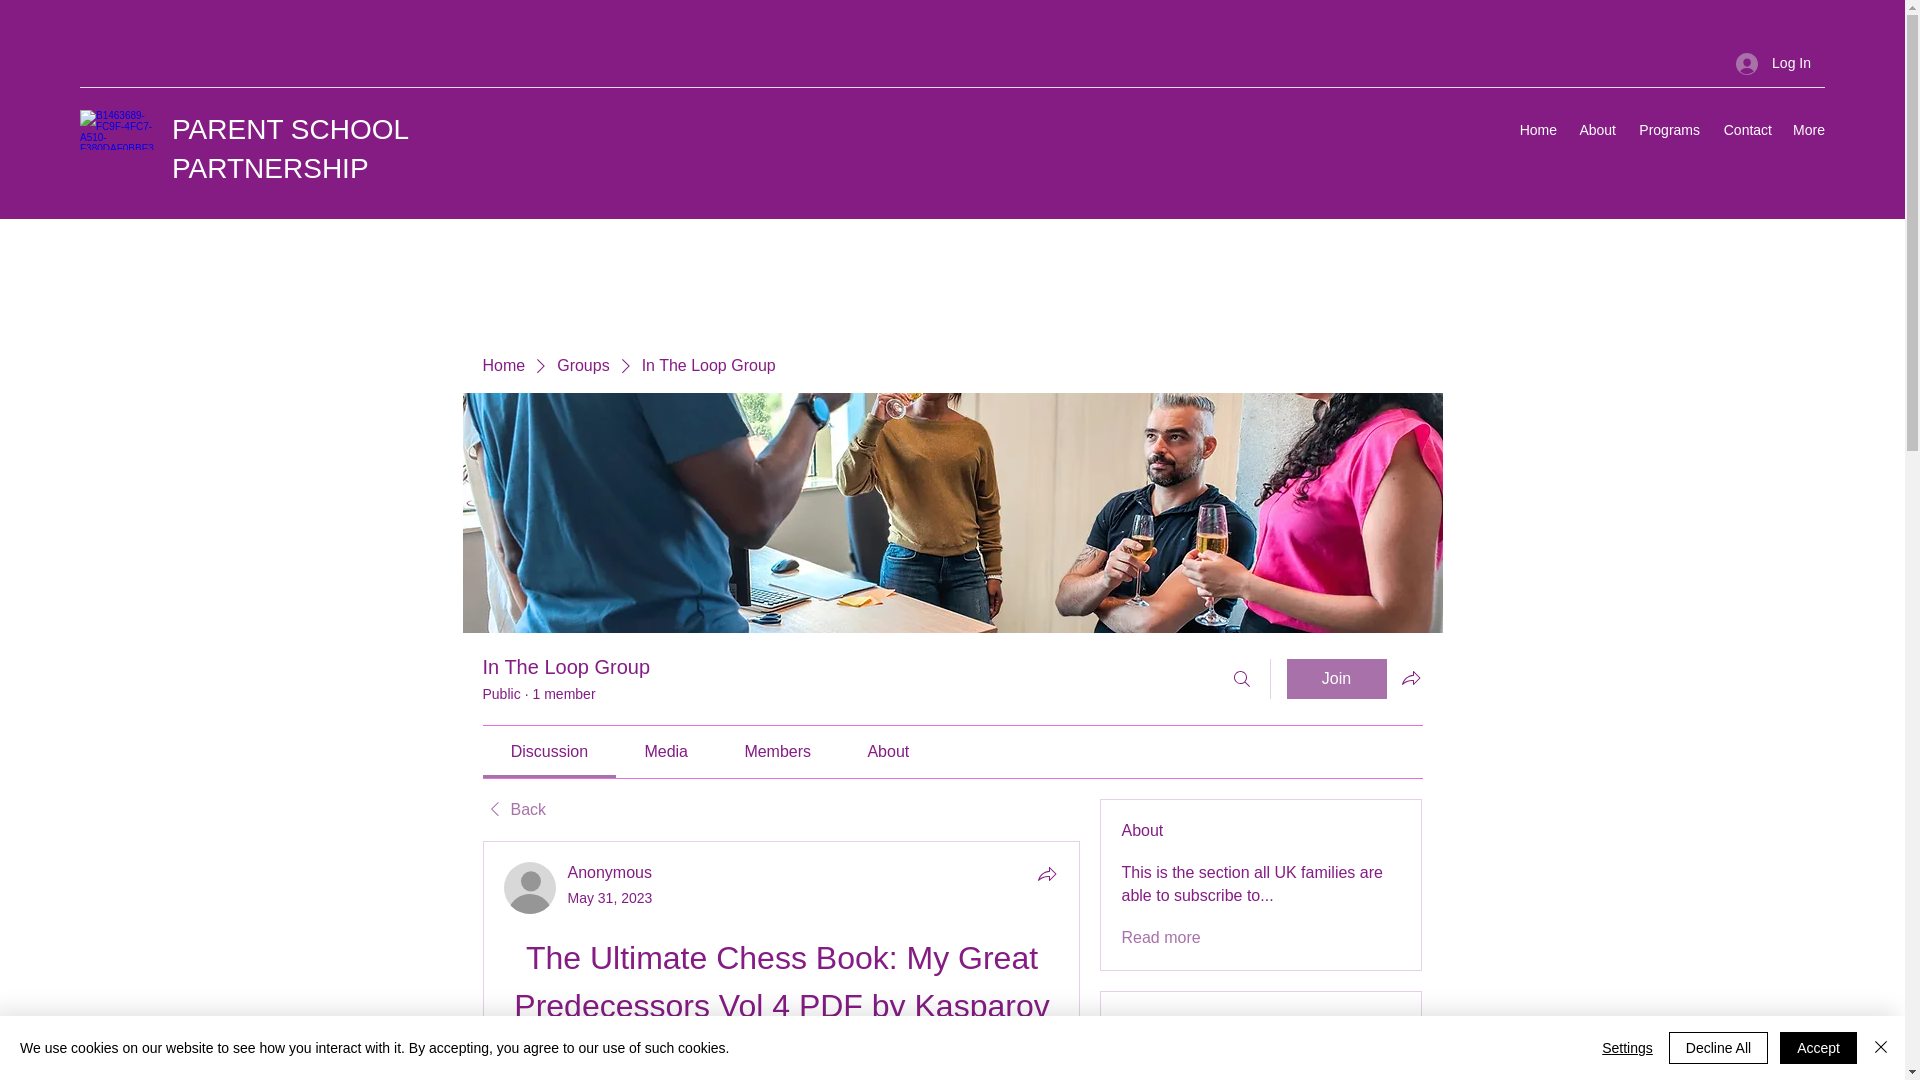  I want to click on May 31, 2023, so click(610, 898).